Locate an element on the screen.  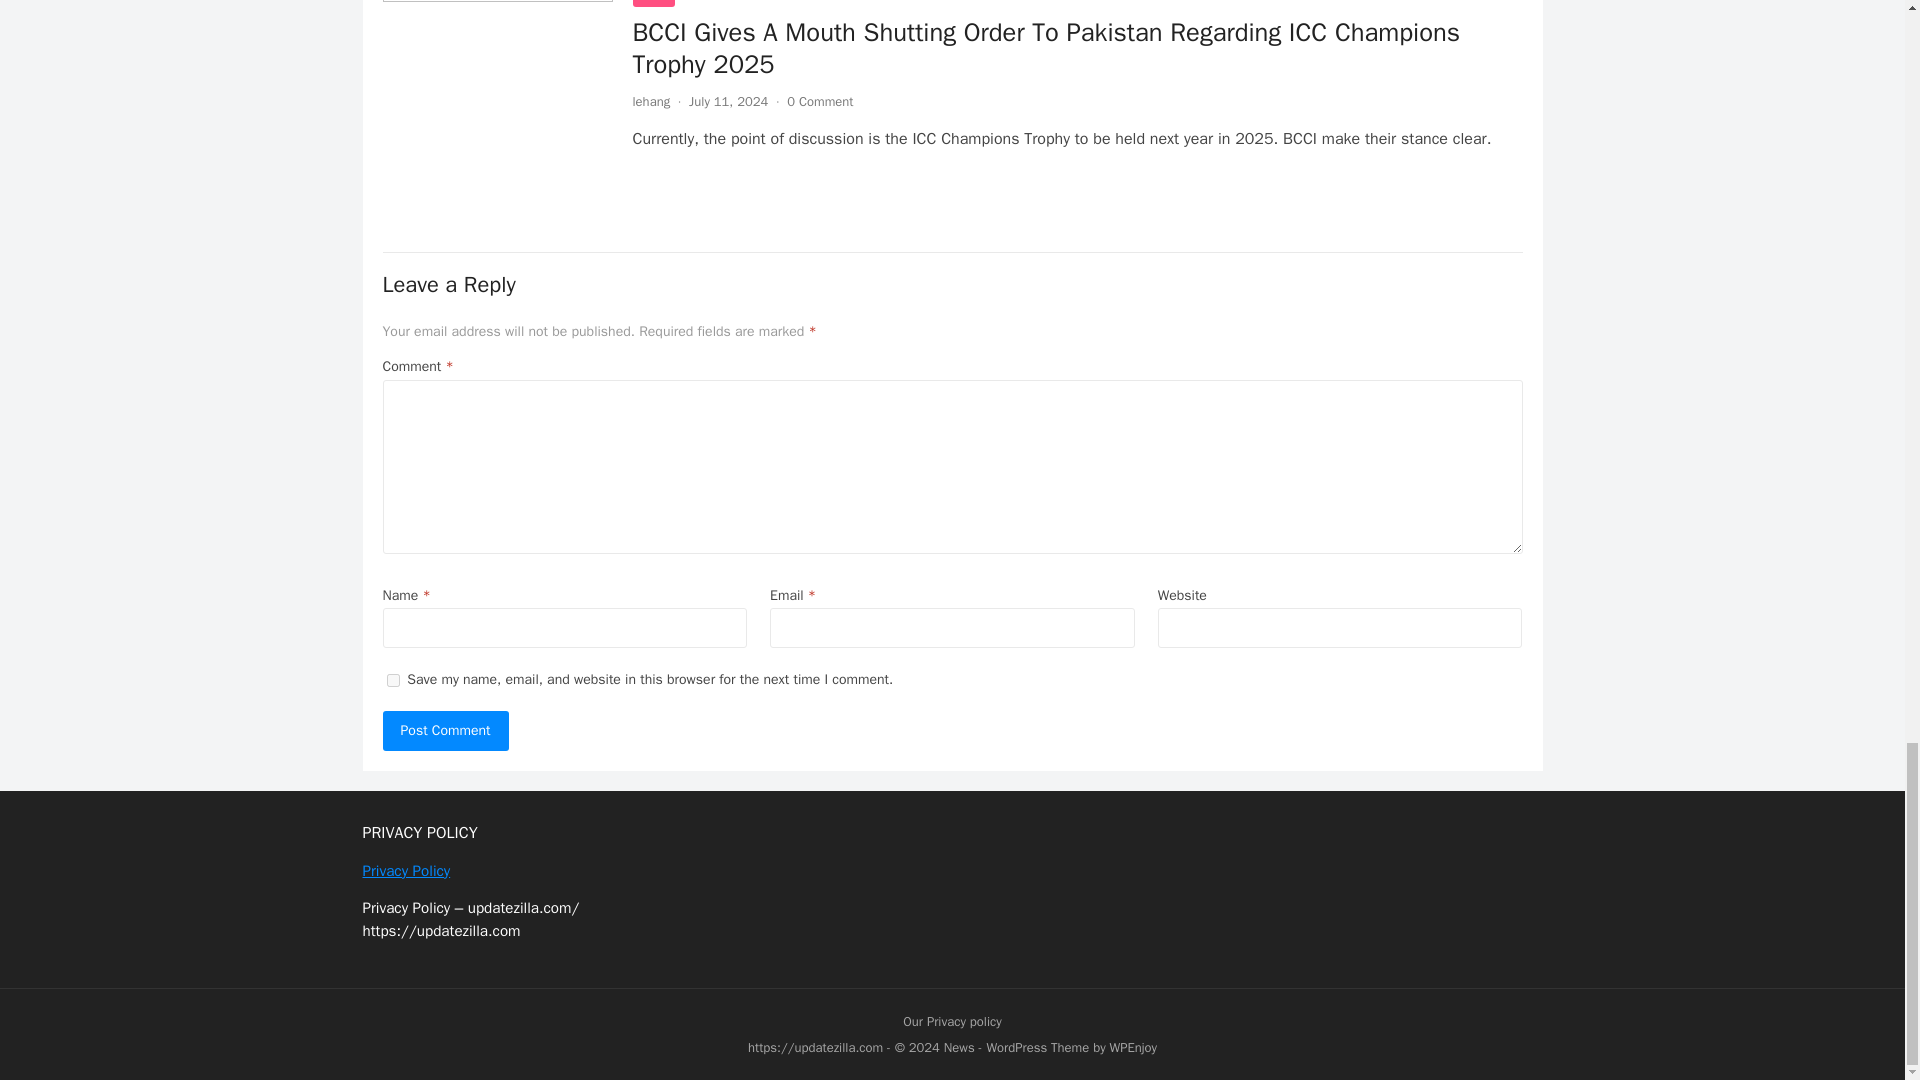
Posts by lehang is located at coordinates (650, 101).